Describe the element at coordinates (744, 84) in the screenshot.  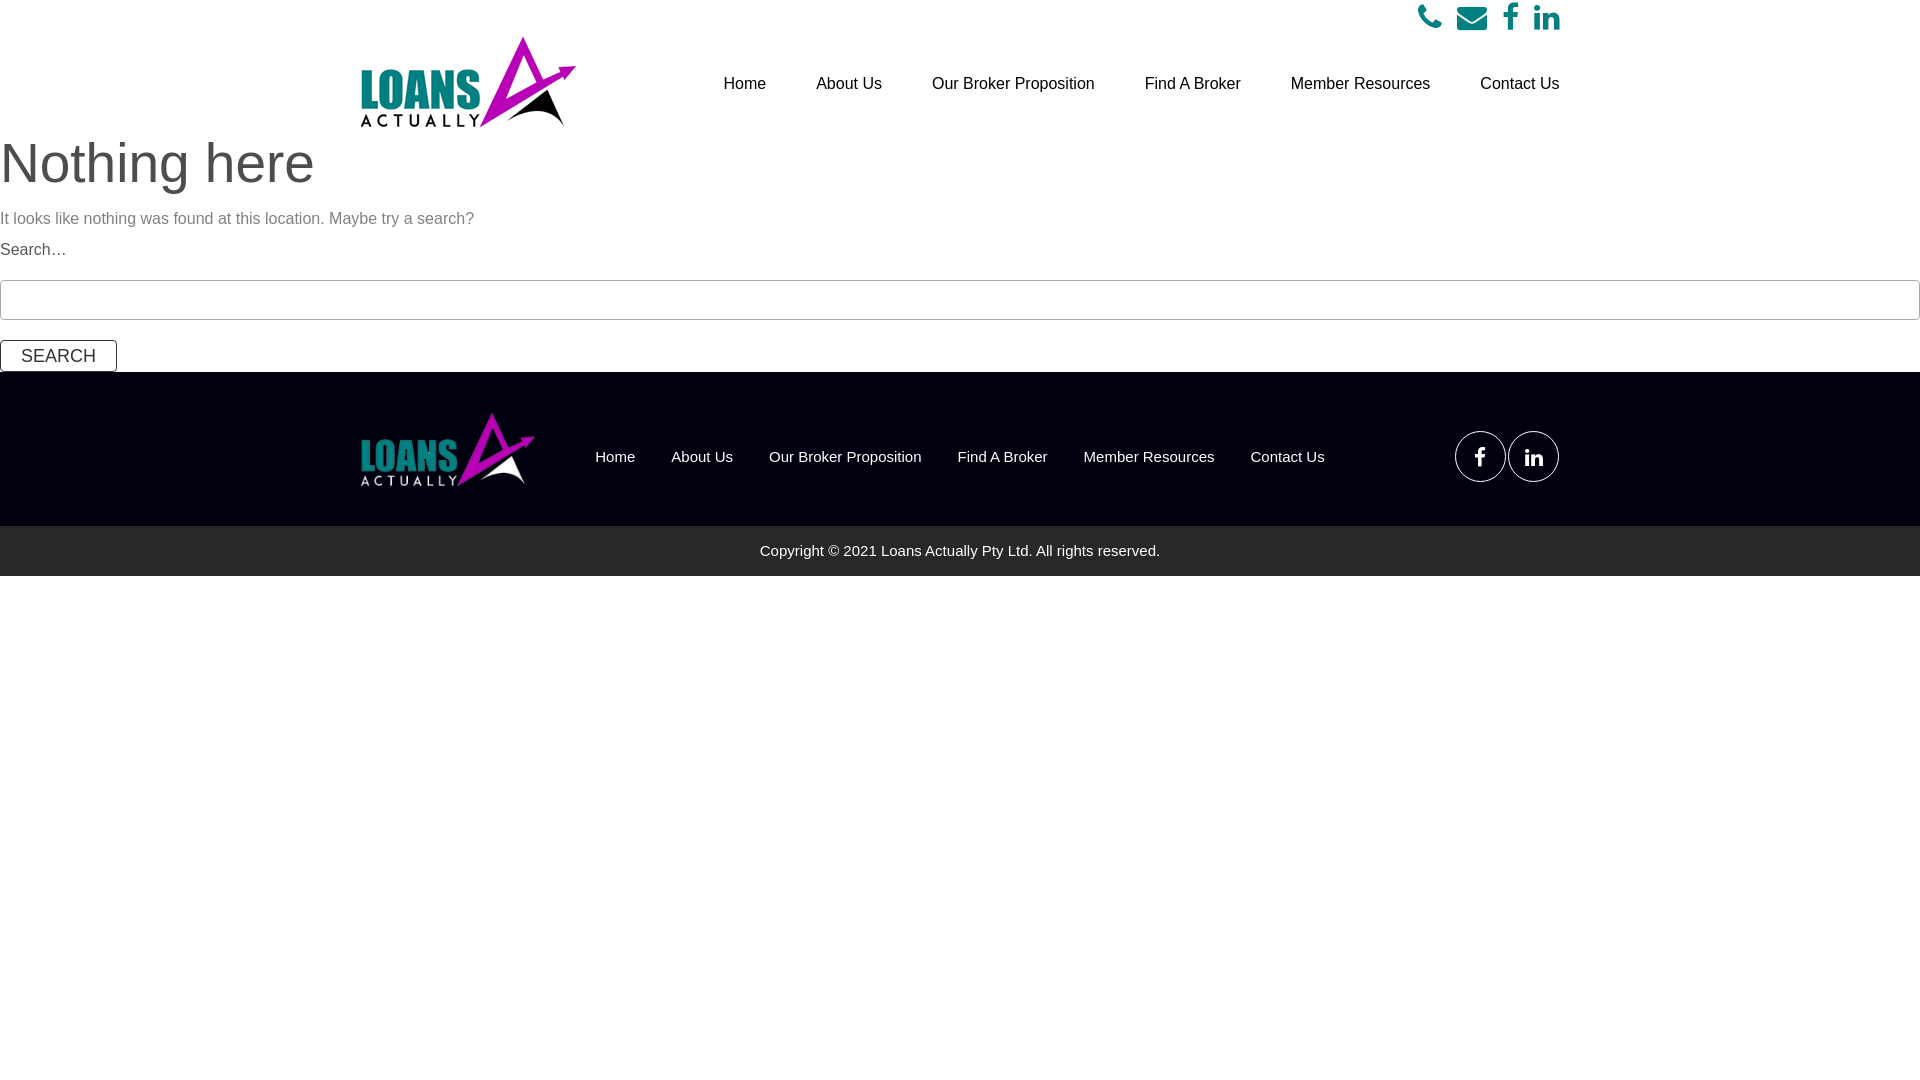
I see `Home` at that location.